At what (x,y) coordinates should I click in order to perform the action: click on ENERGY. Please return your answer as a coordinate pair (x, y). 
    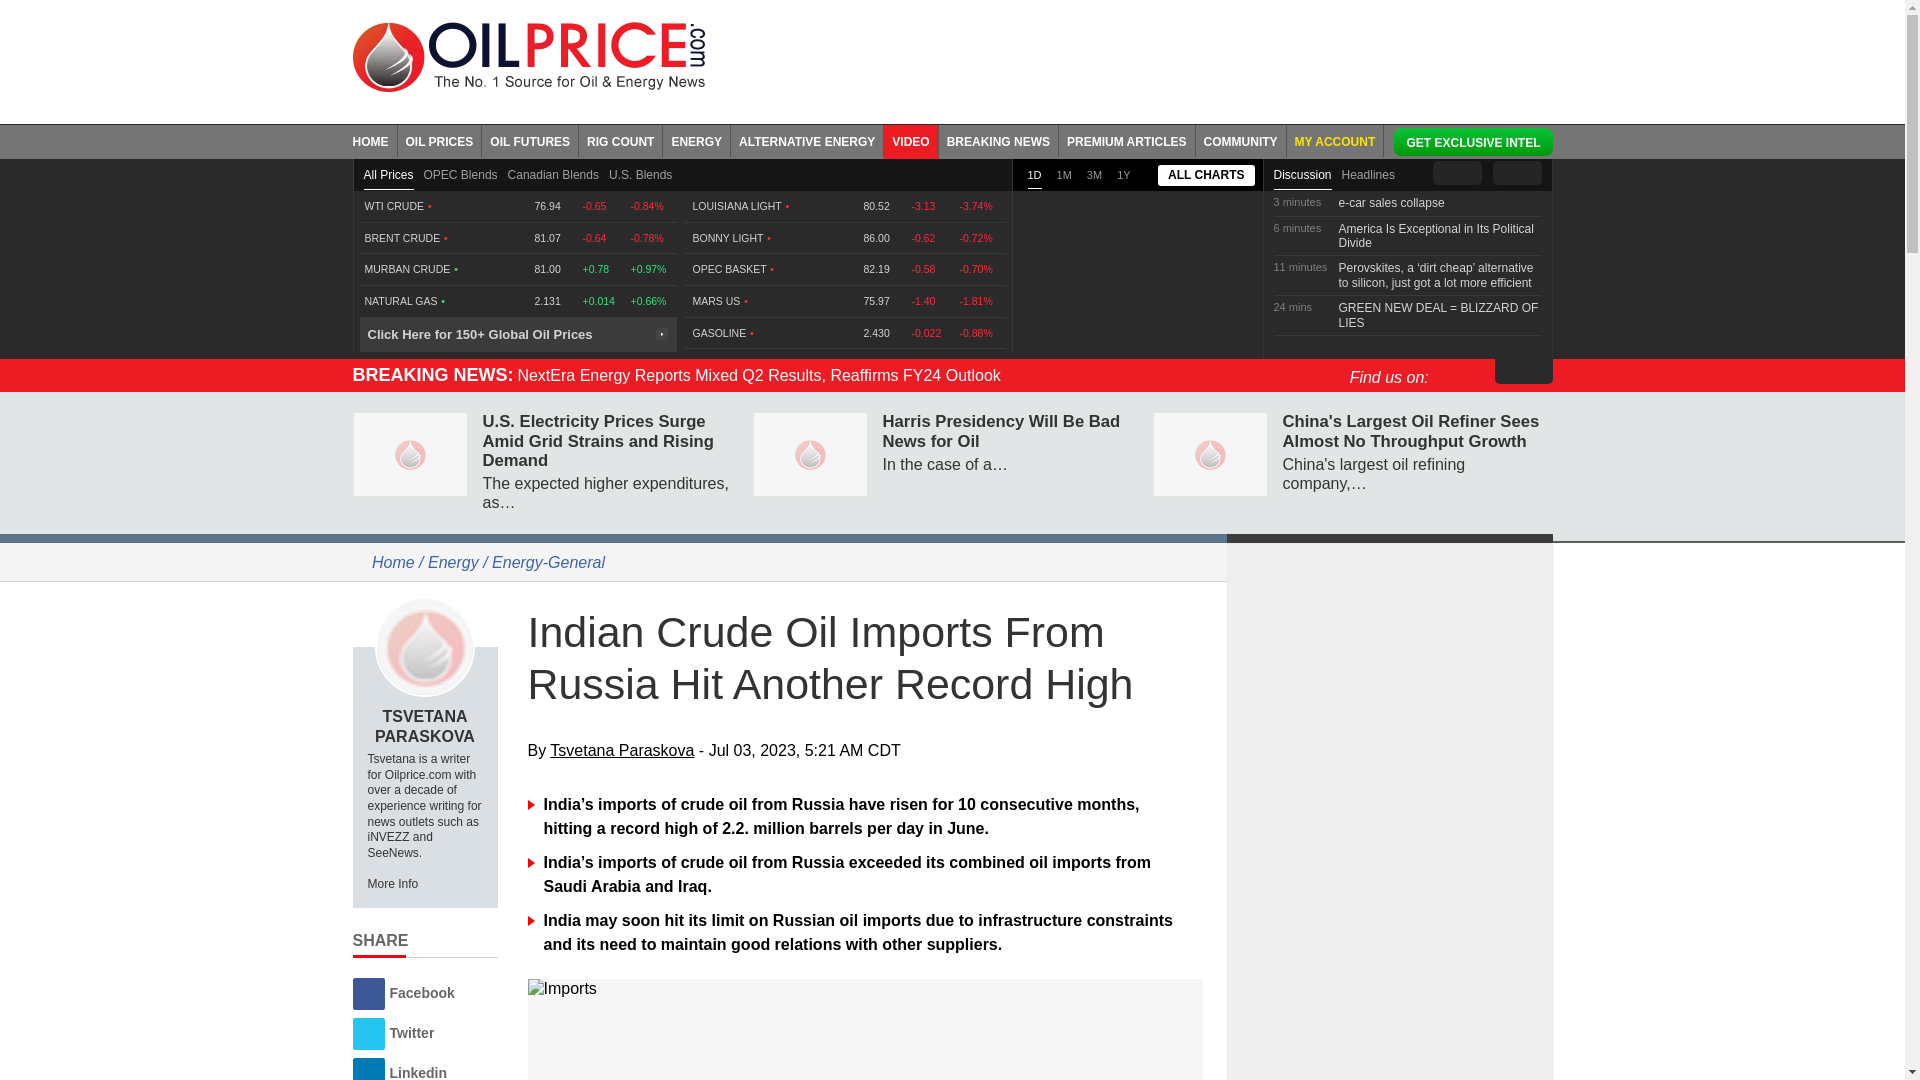
    Looking at the image, I should click on (696, 140).